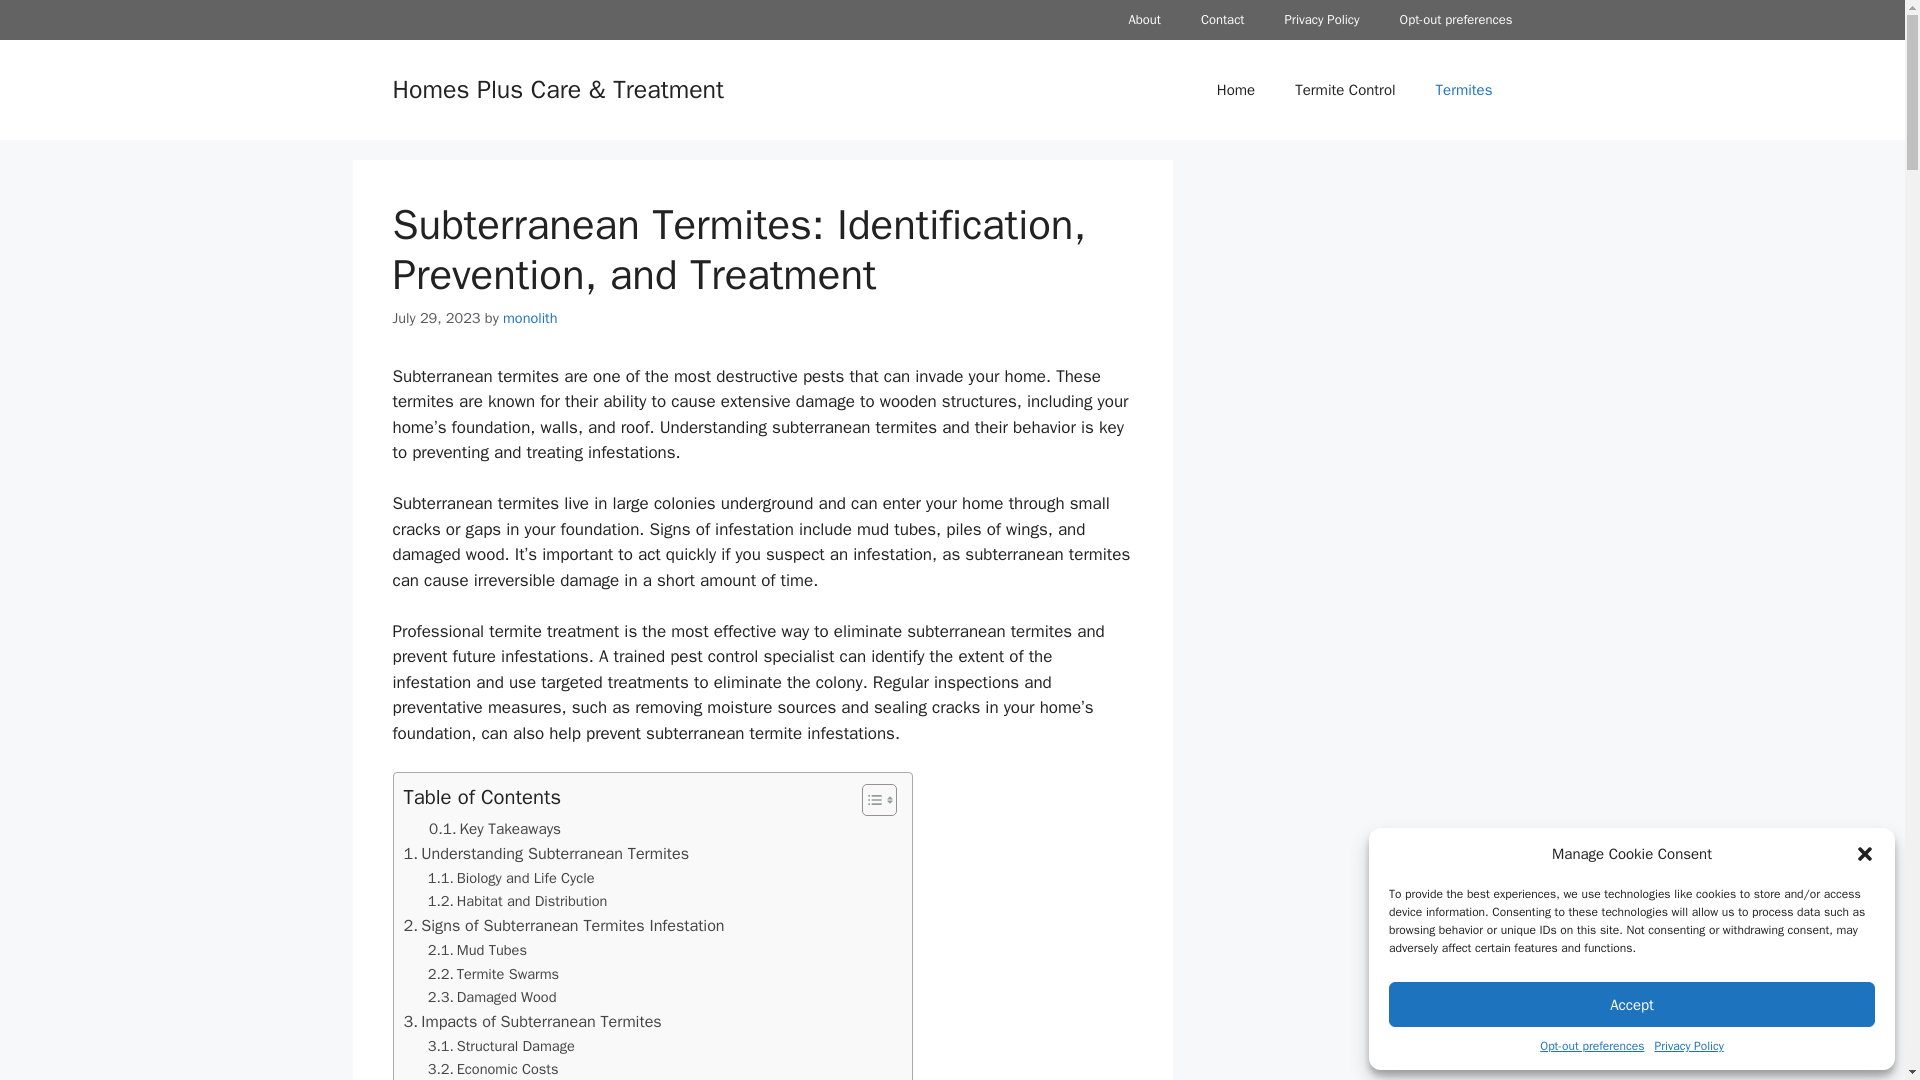  I want to click on Habitat and Distribution, so click(518, 900).